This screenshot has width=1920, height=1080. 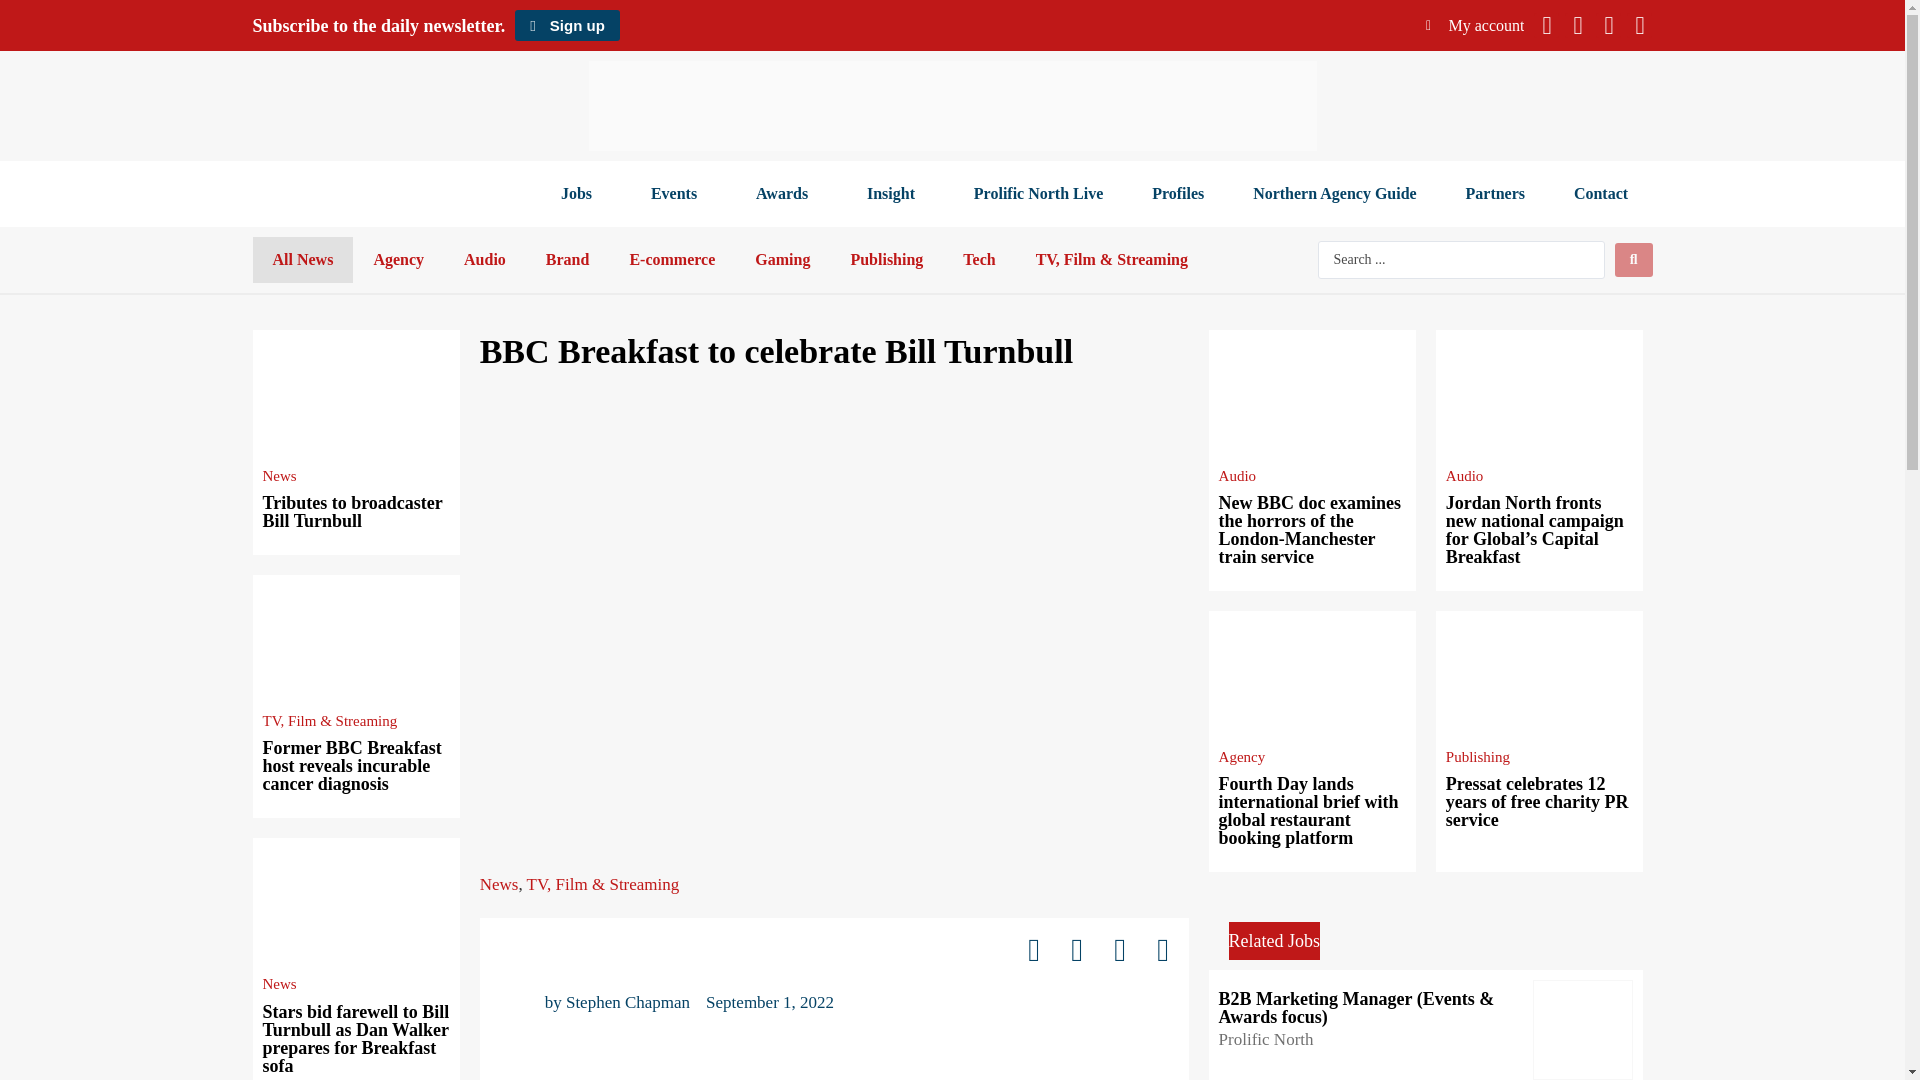 What do you see at coordinates (786, 194) in the screenshot?
I see `Awards` at bounding box center [786, 194].